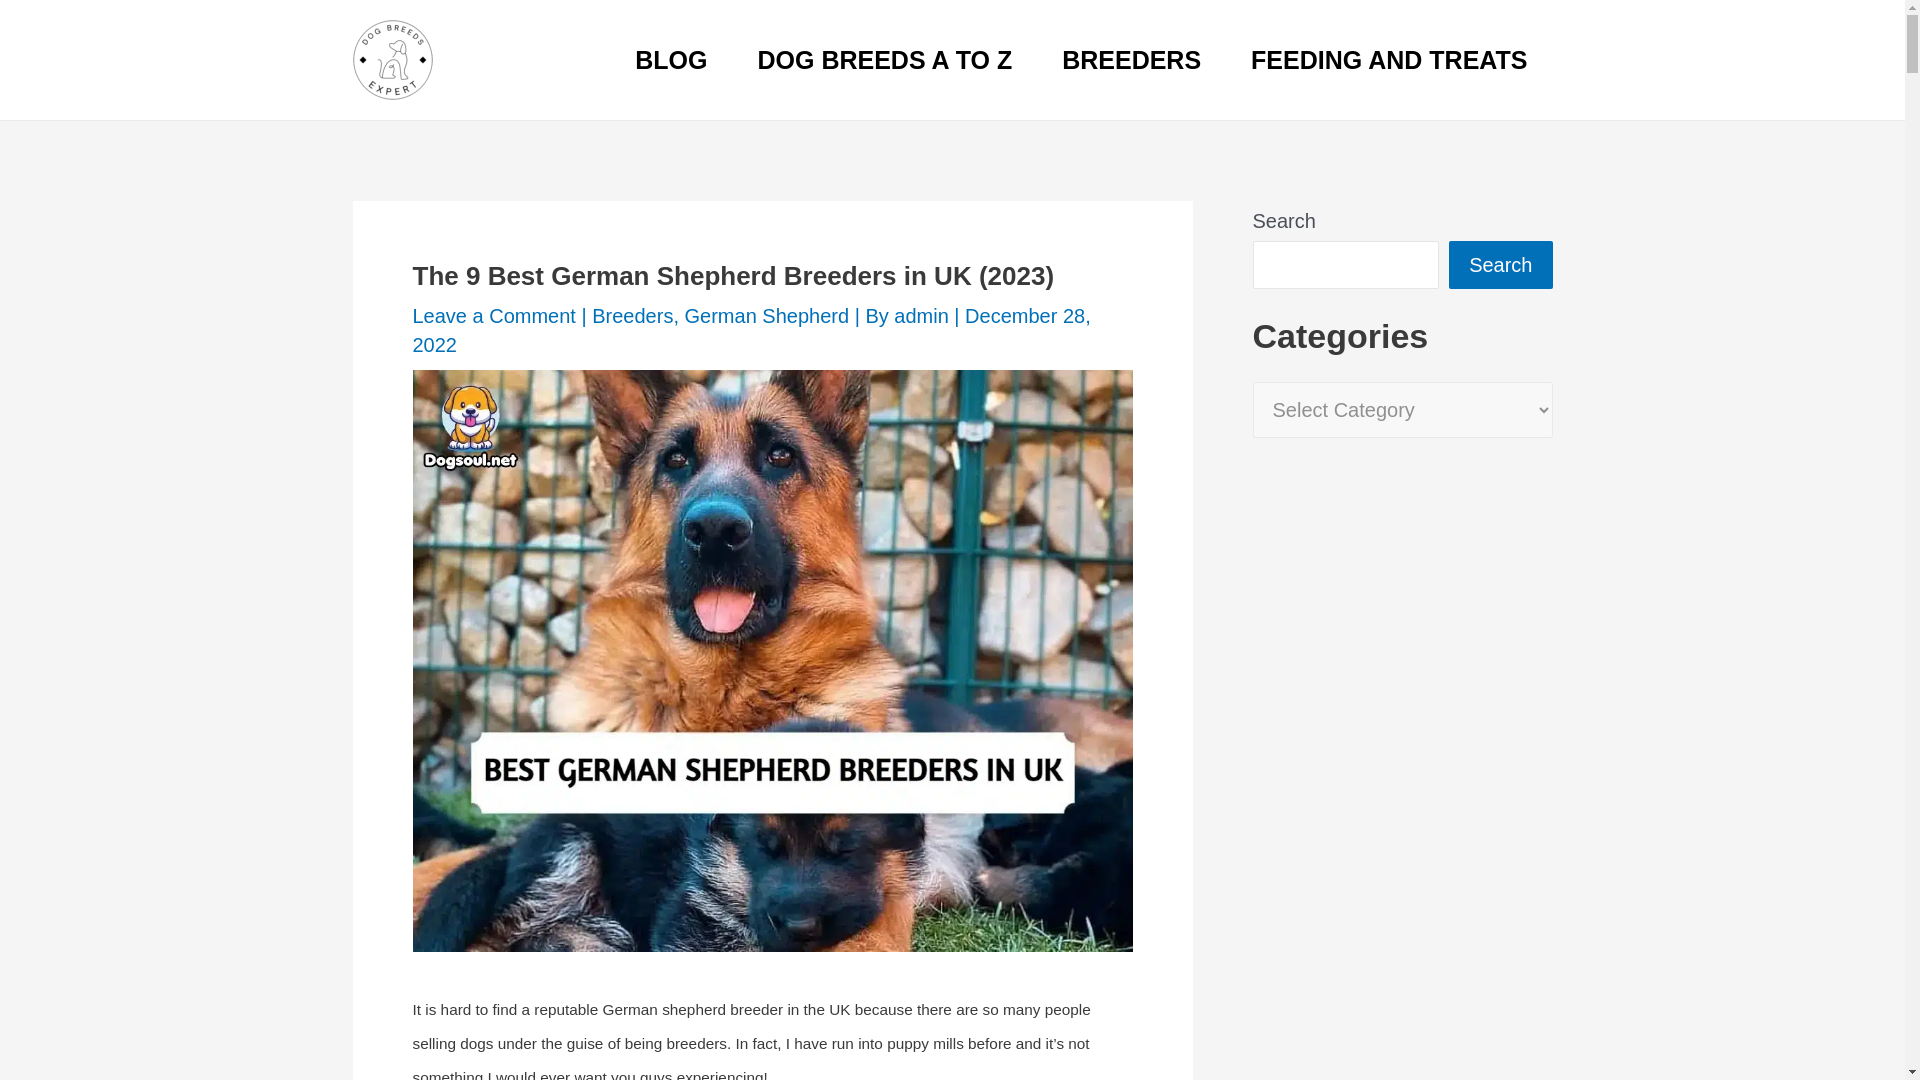 The image size is (1920, 1080). I want to click on German Shepherd, so click(768, 316).